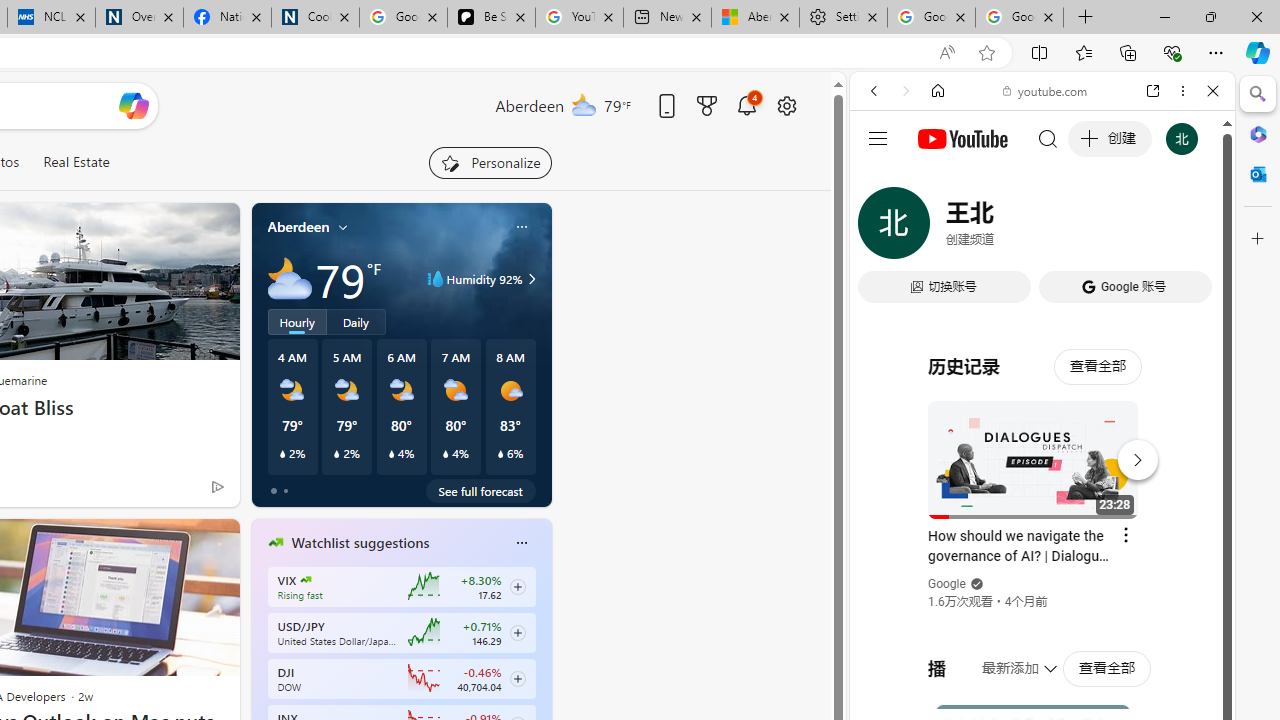 This screenshot has width=1280, height=720. What do you see at coordinates (178, 490) in the screenshot?
I see `This story is trending` at bounding box center [178, 490].